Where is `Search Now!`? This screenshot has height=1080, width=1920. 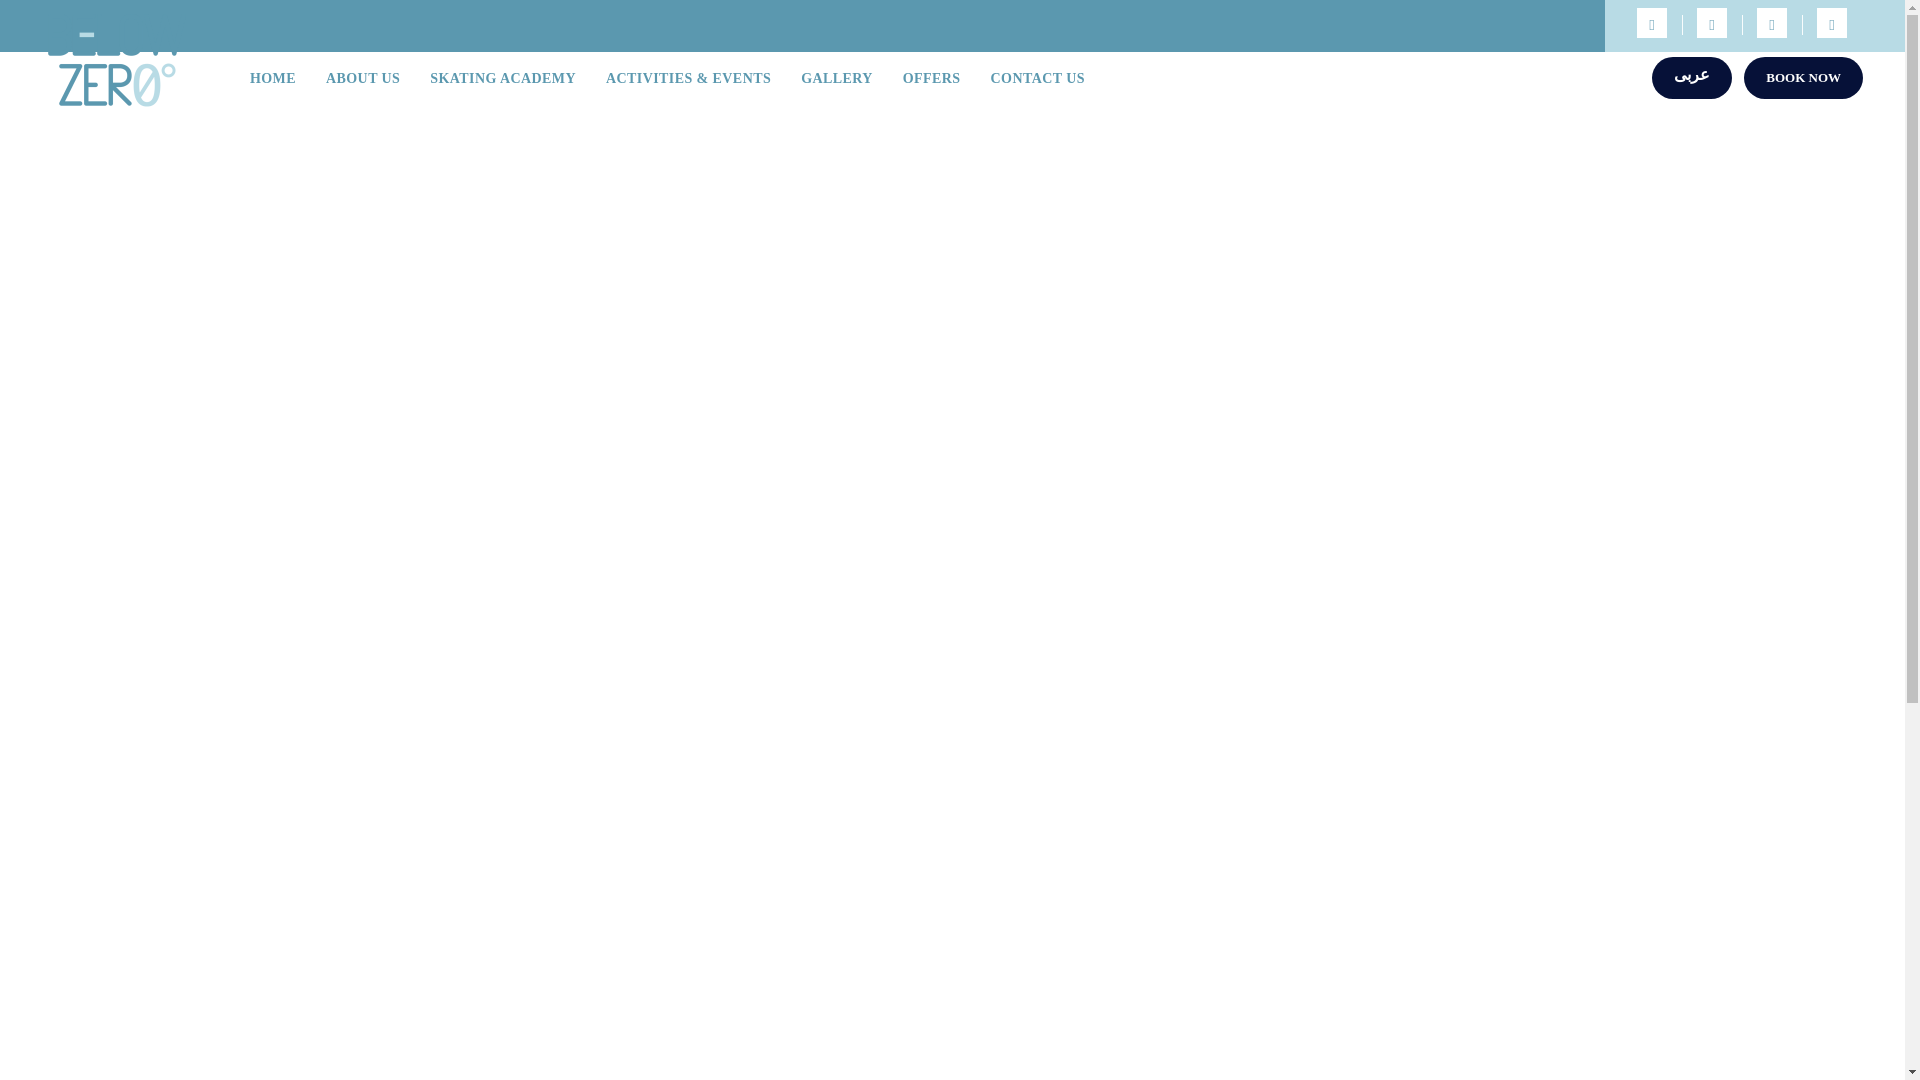
Search Now! is located at coordinates (1331, 242).